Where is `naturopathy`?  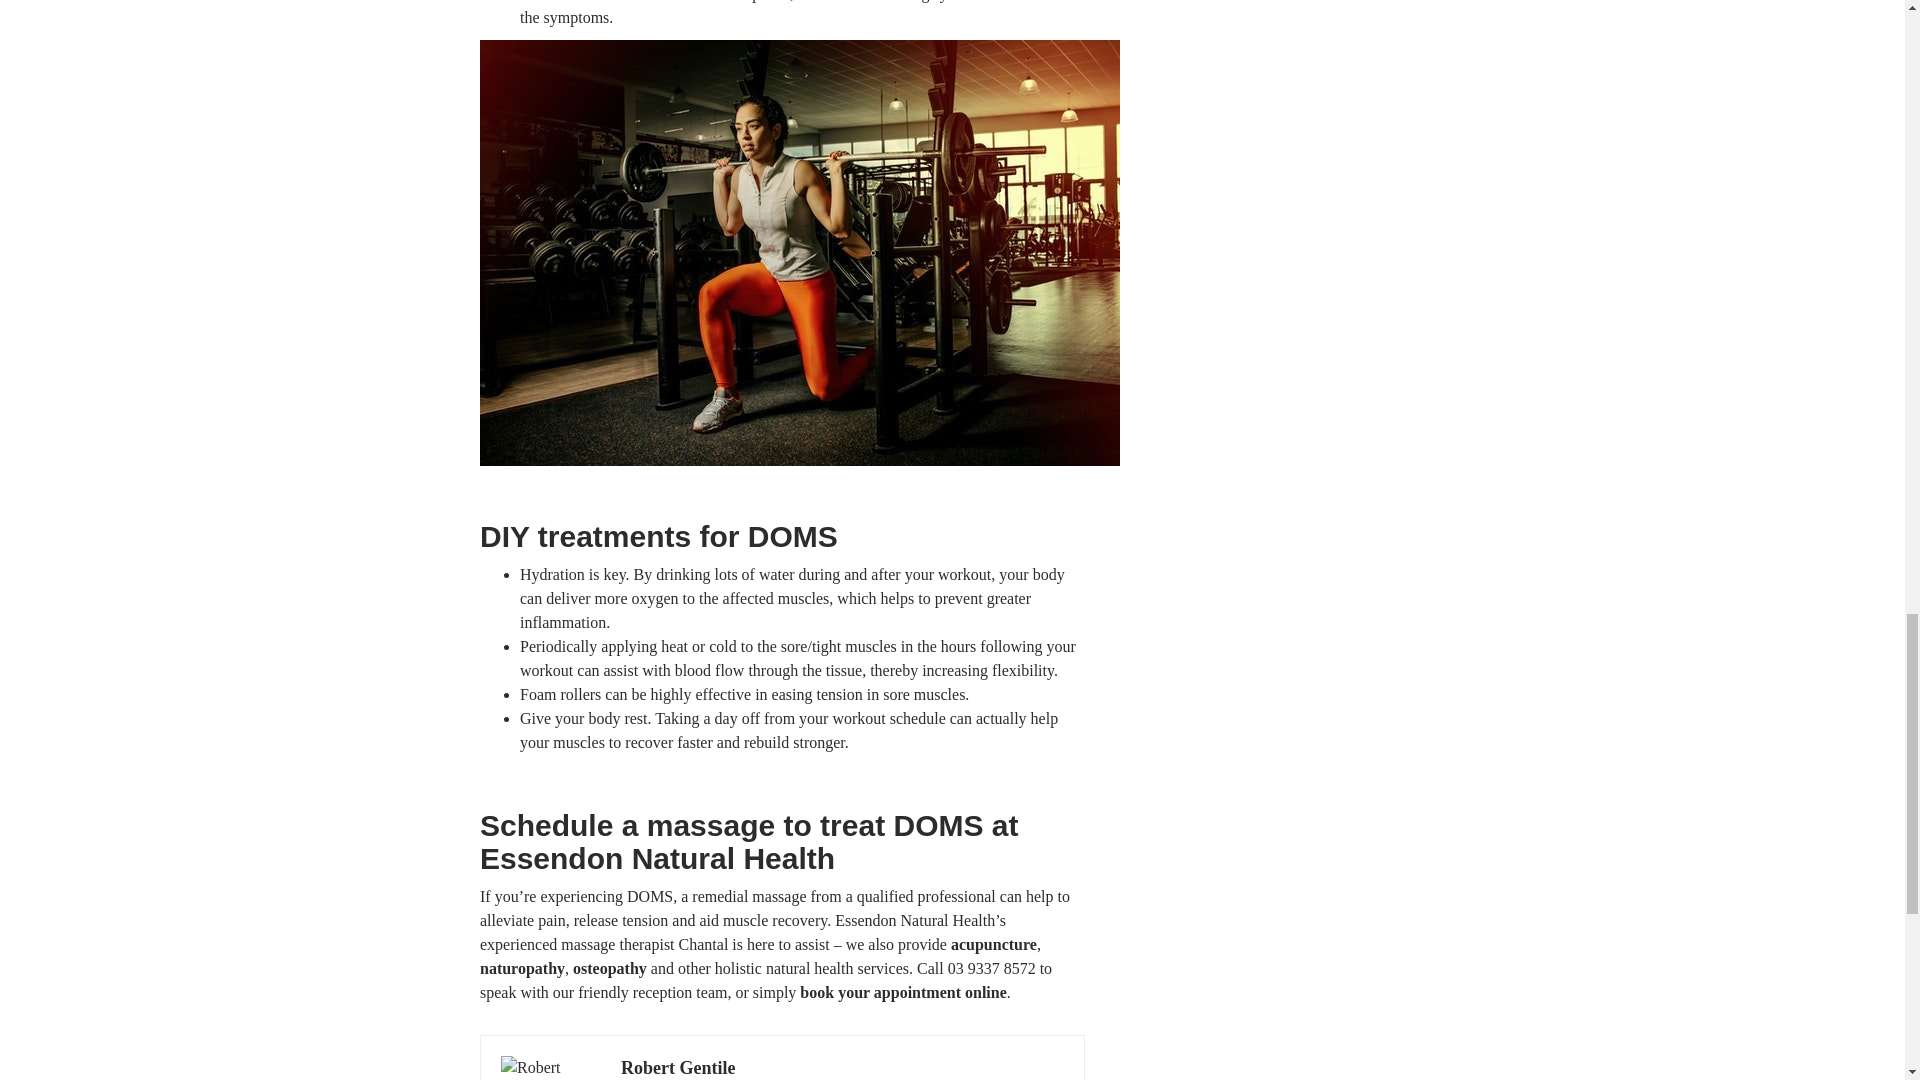 naturopathy is located at coordinates (522, 968).